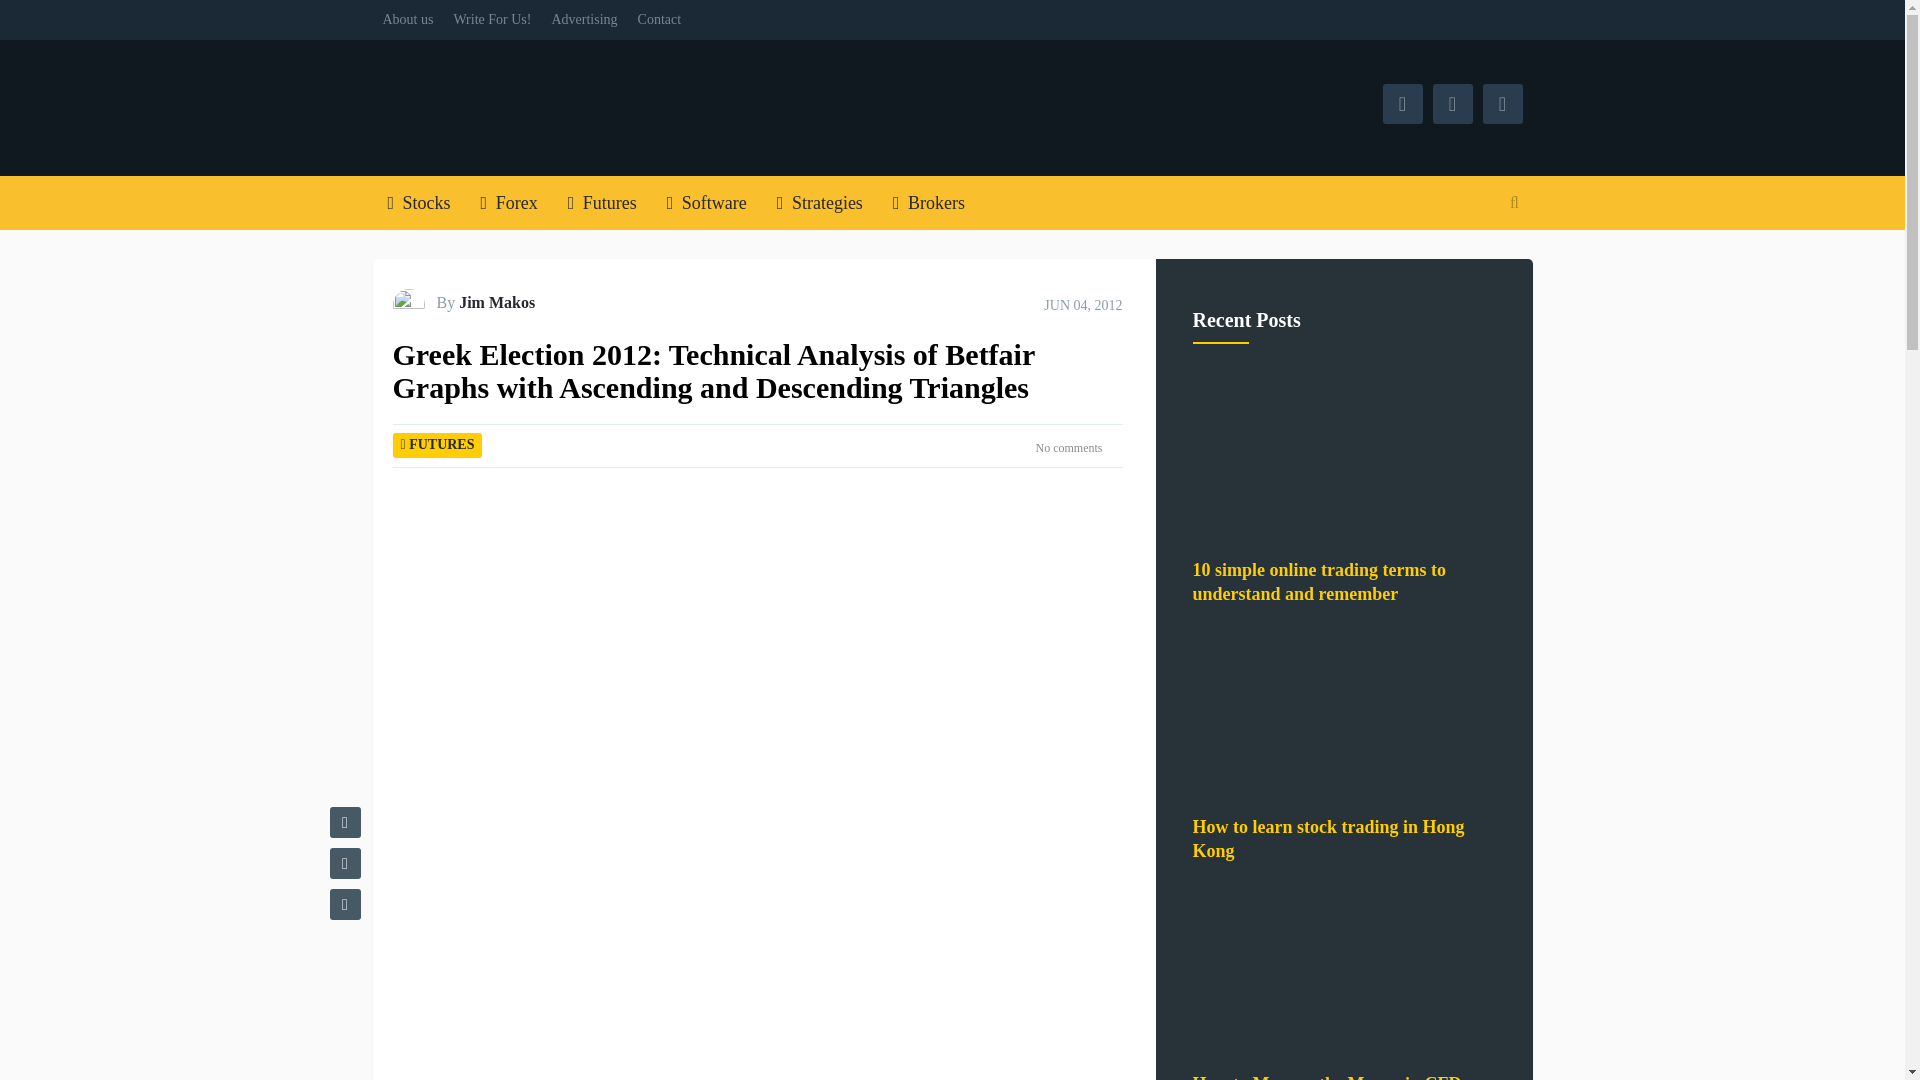  What do you see at coordinates (509, 203) in the screenshot?
I see `Forex` at bounding box center [509, 203].